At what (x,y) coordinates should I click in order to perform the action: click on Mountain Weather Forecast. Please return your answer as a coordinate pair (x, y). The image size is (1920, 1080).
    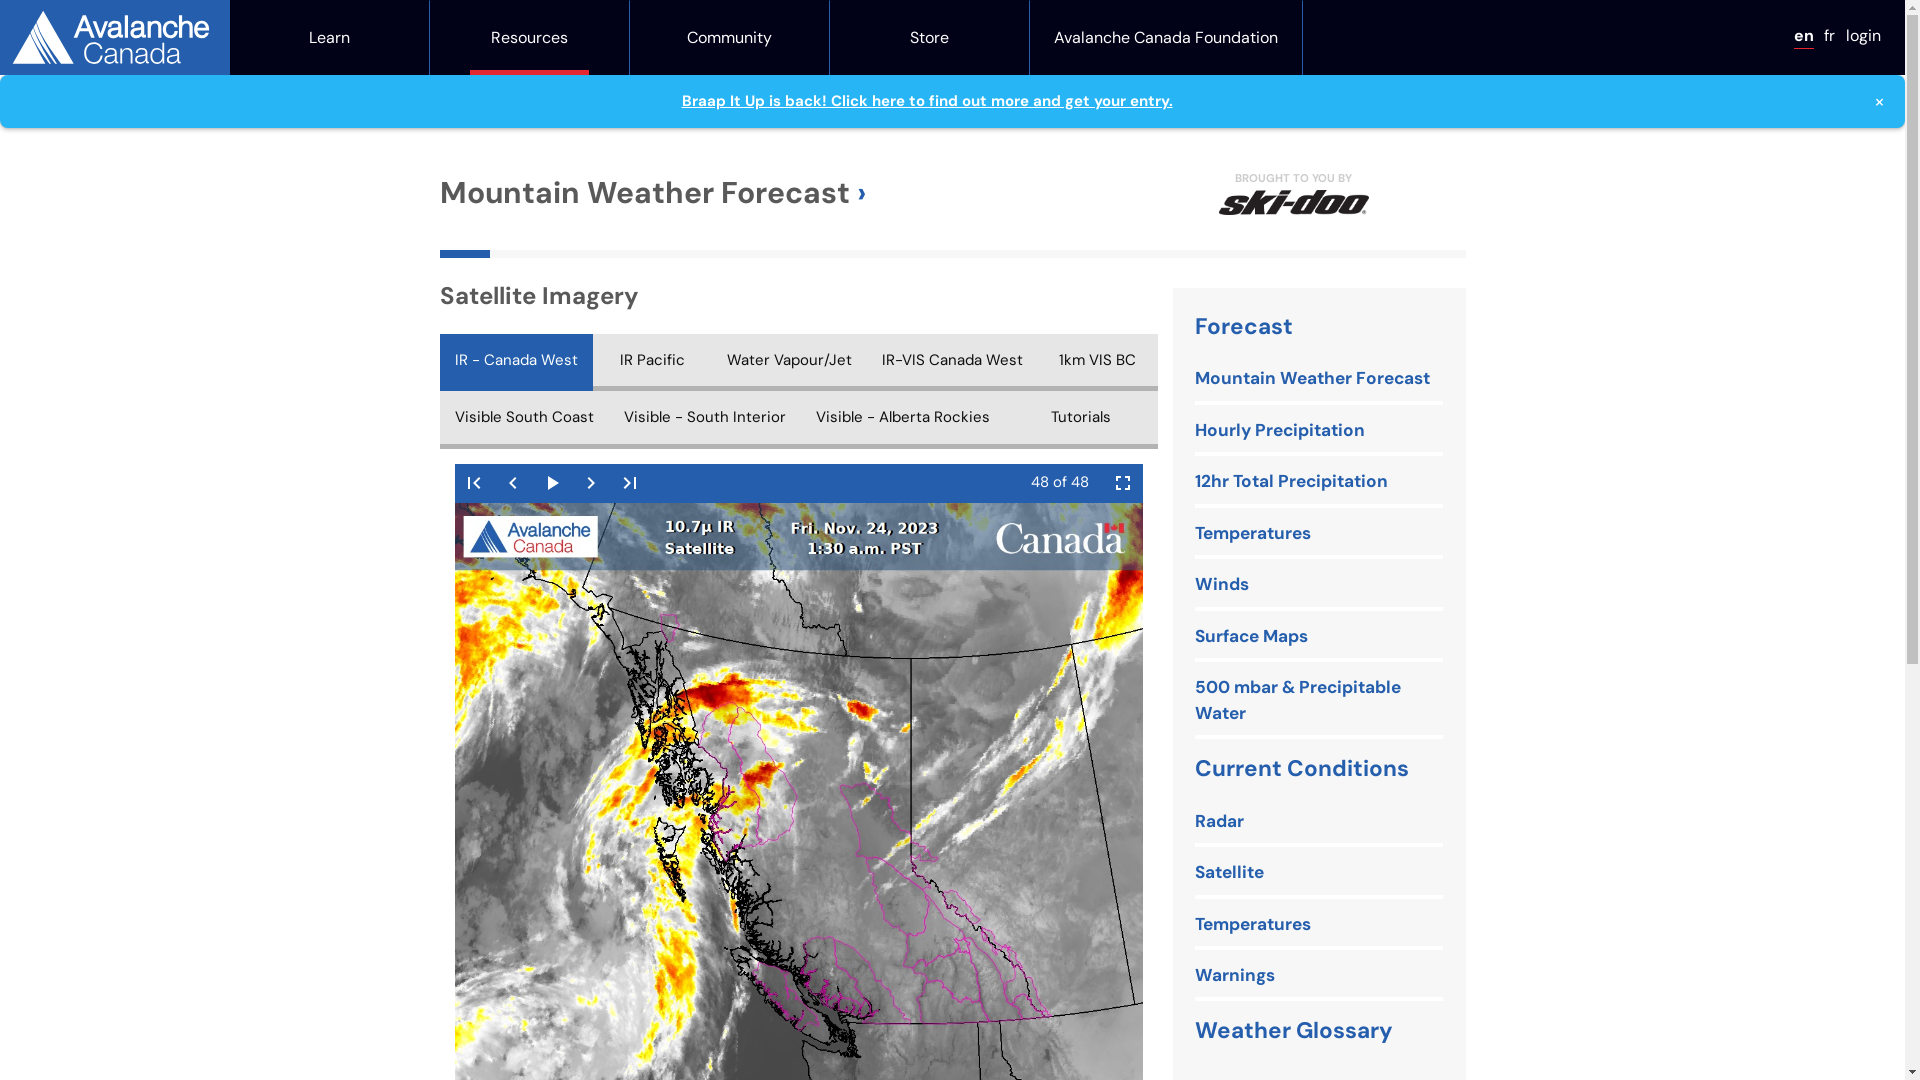
    Looking at the image, I should click on (653, 192).